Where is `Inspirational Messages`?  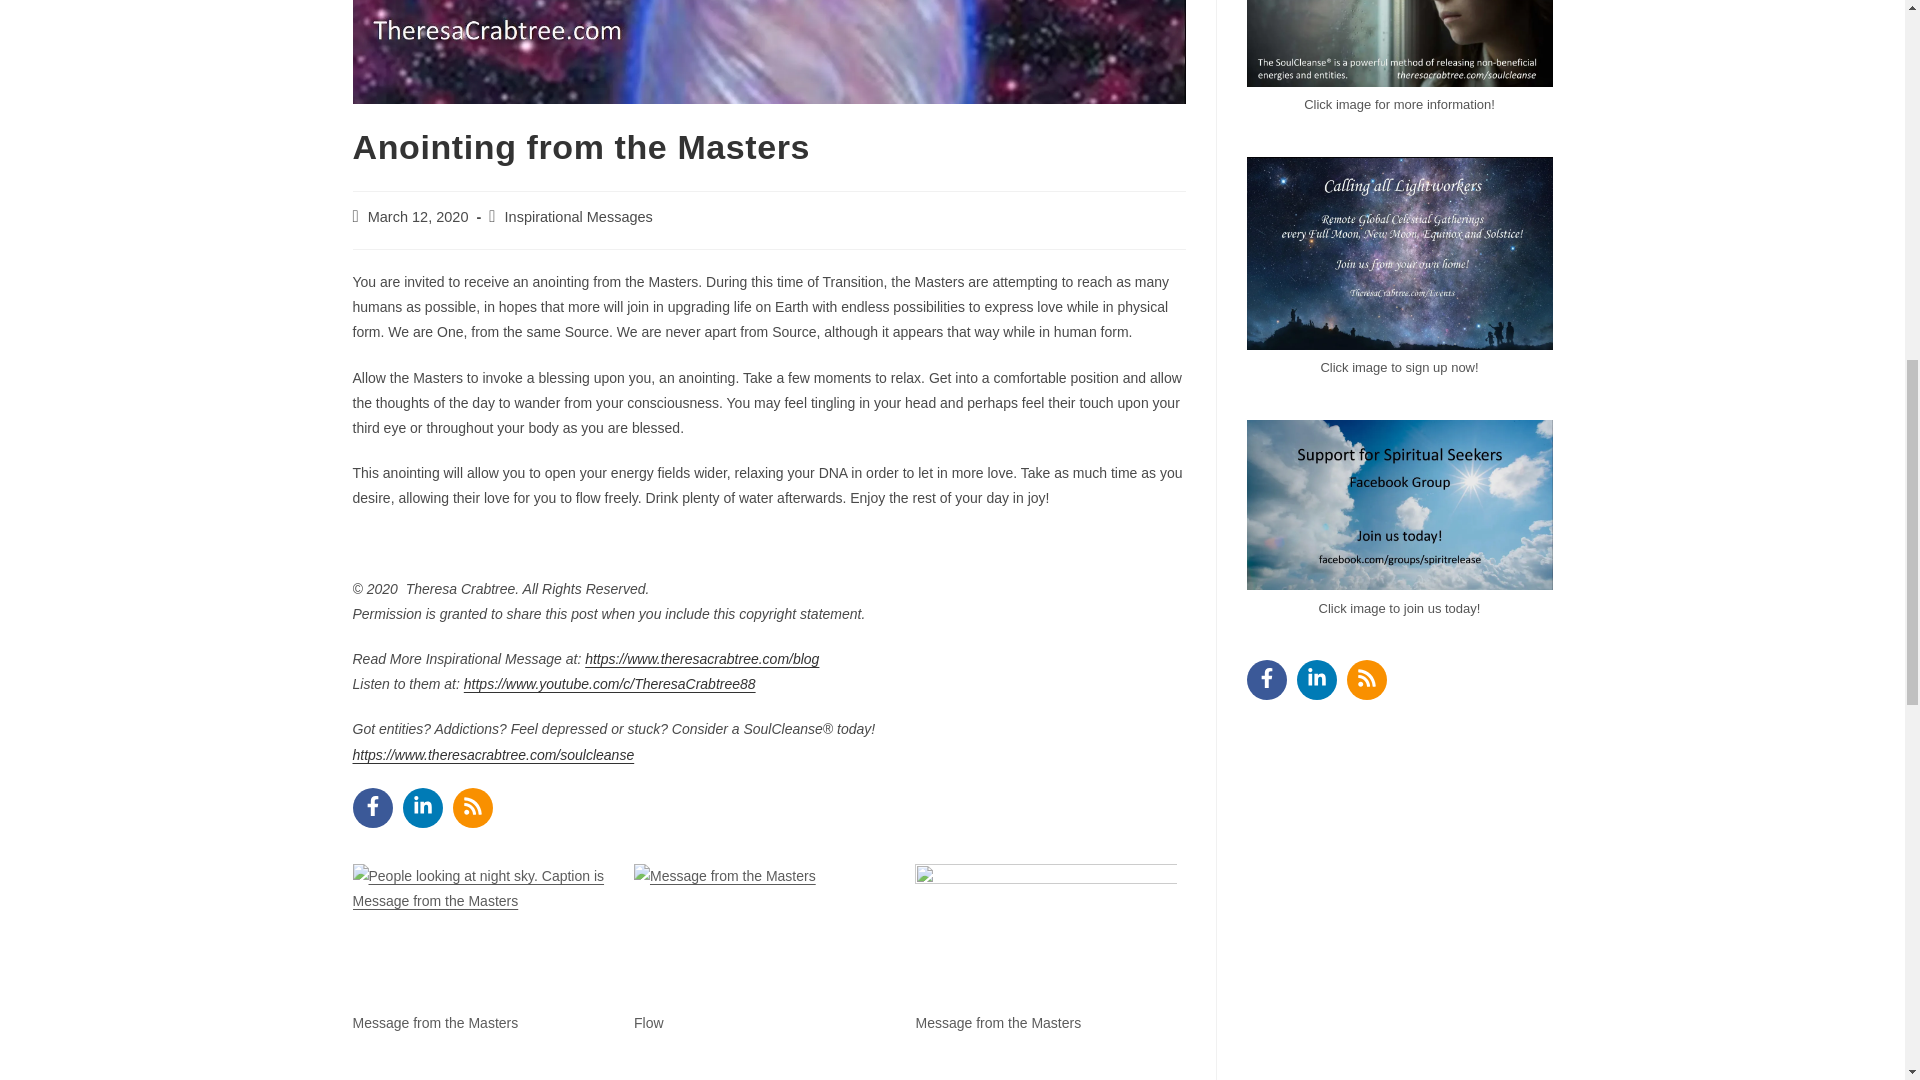
Inspirational Messages is located at coordinates (578, 216).